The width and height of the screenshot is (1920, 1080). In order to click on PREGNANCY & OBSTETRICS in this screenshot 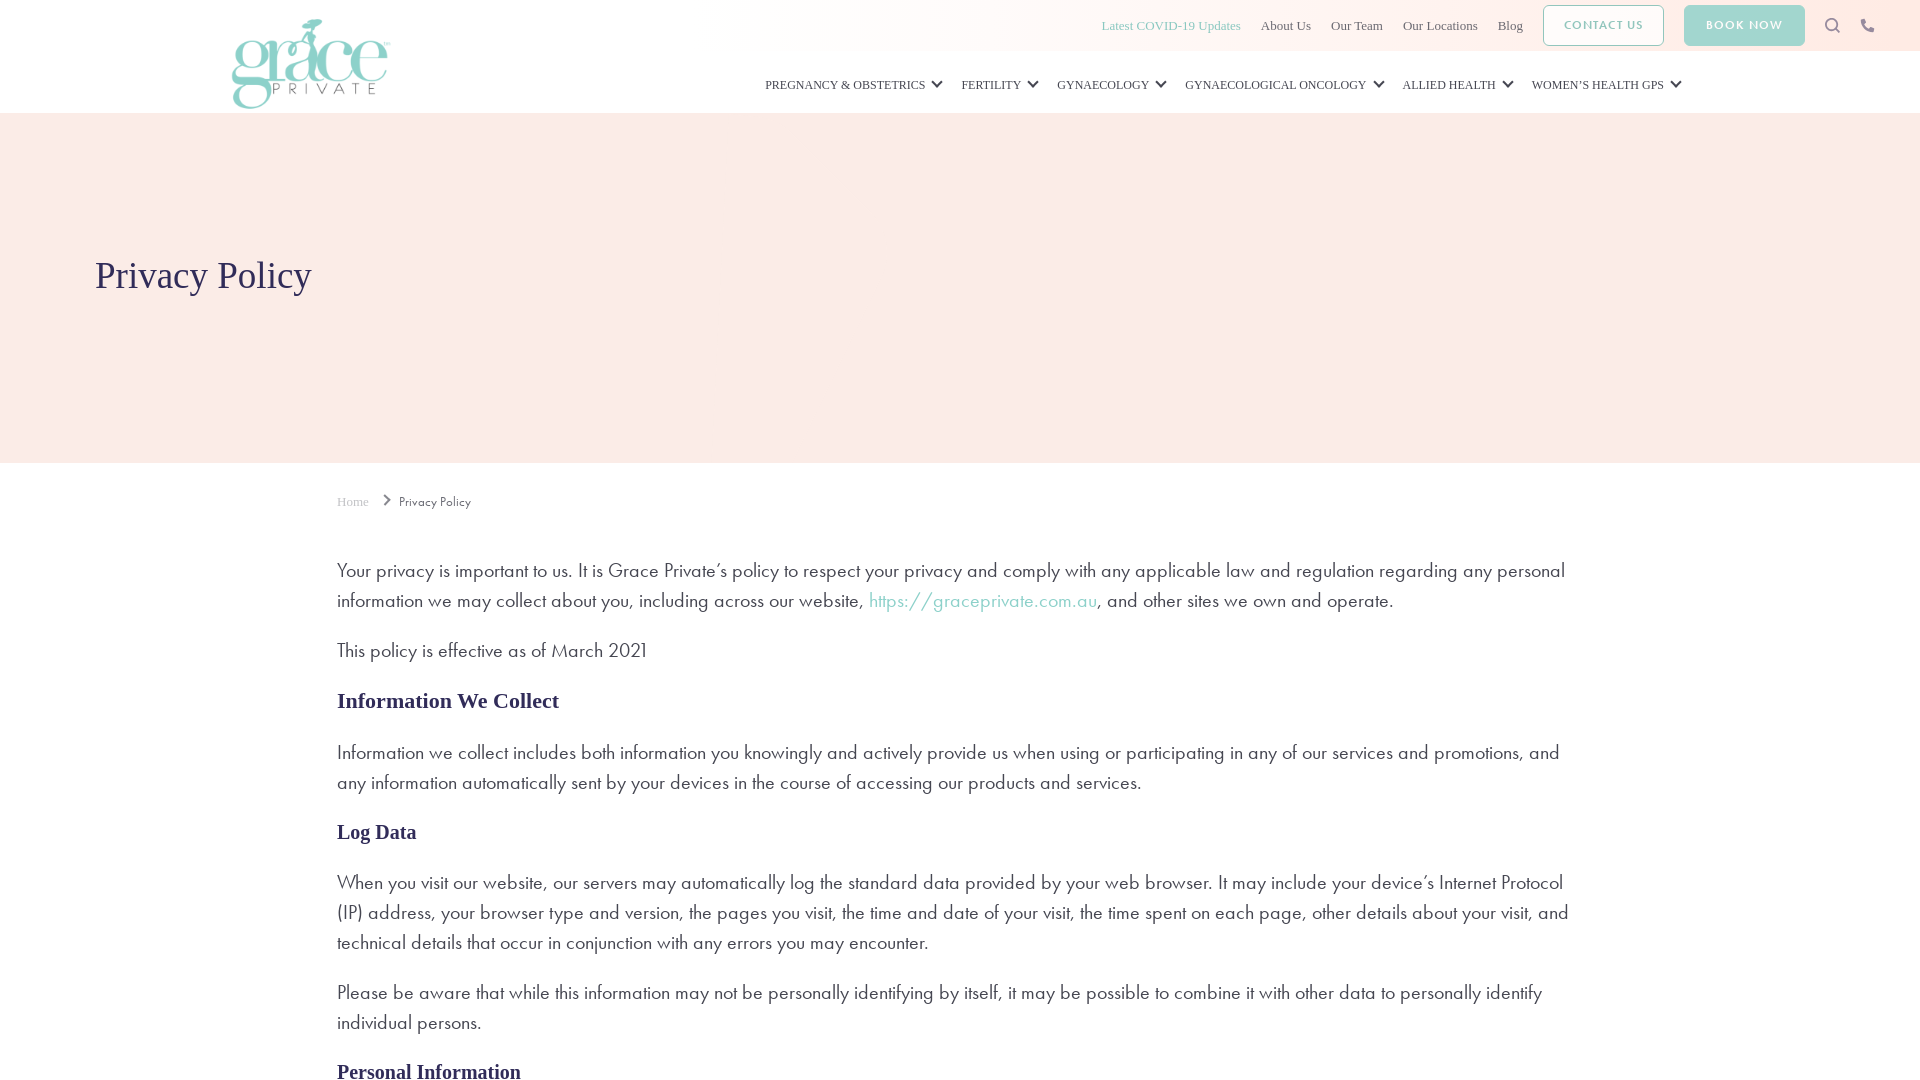, I will do `click(853, 86)`.